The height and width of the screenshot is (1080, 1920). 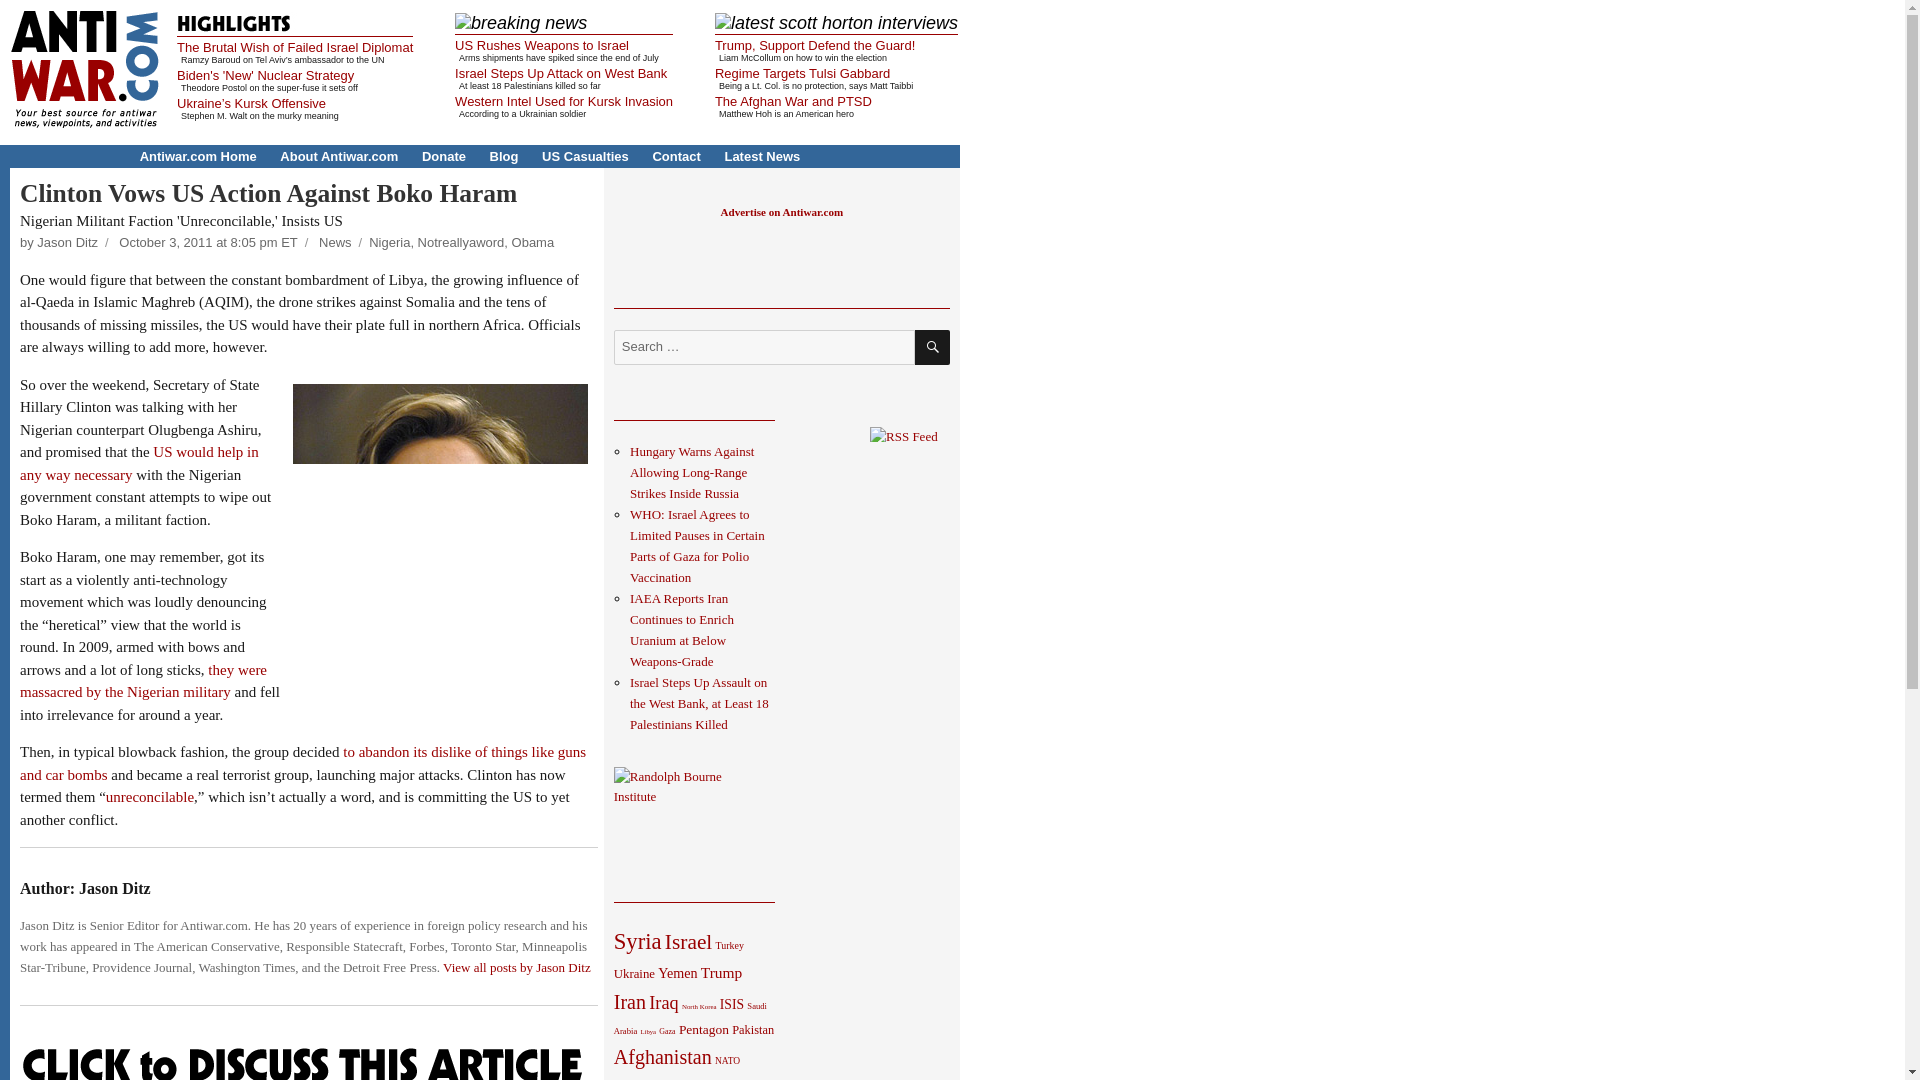 I want to click on Israel Steps Up Attack on West Bank, so click(x=560, y=73).